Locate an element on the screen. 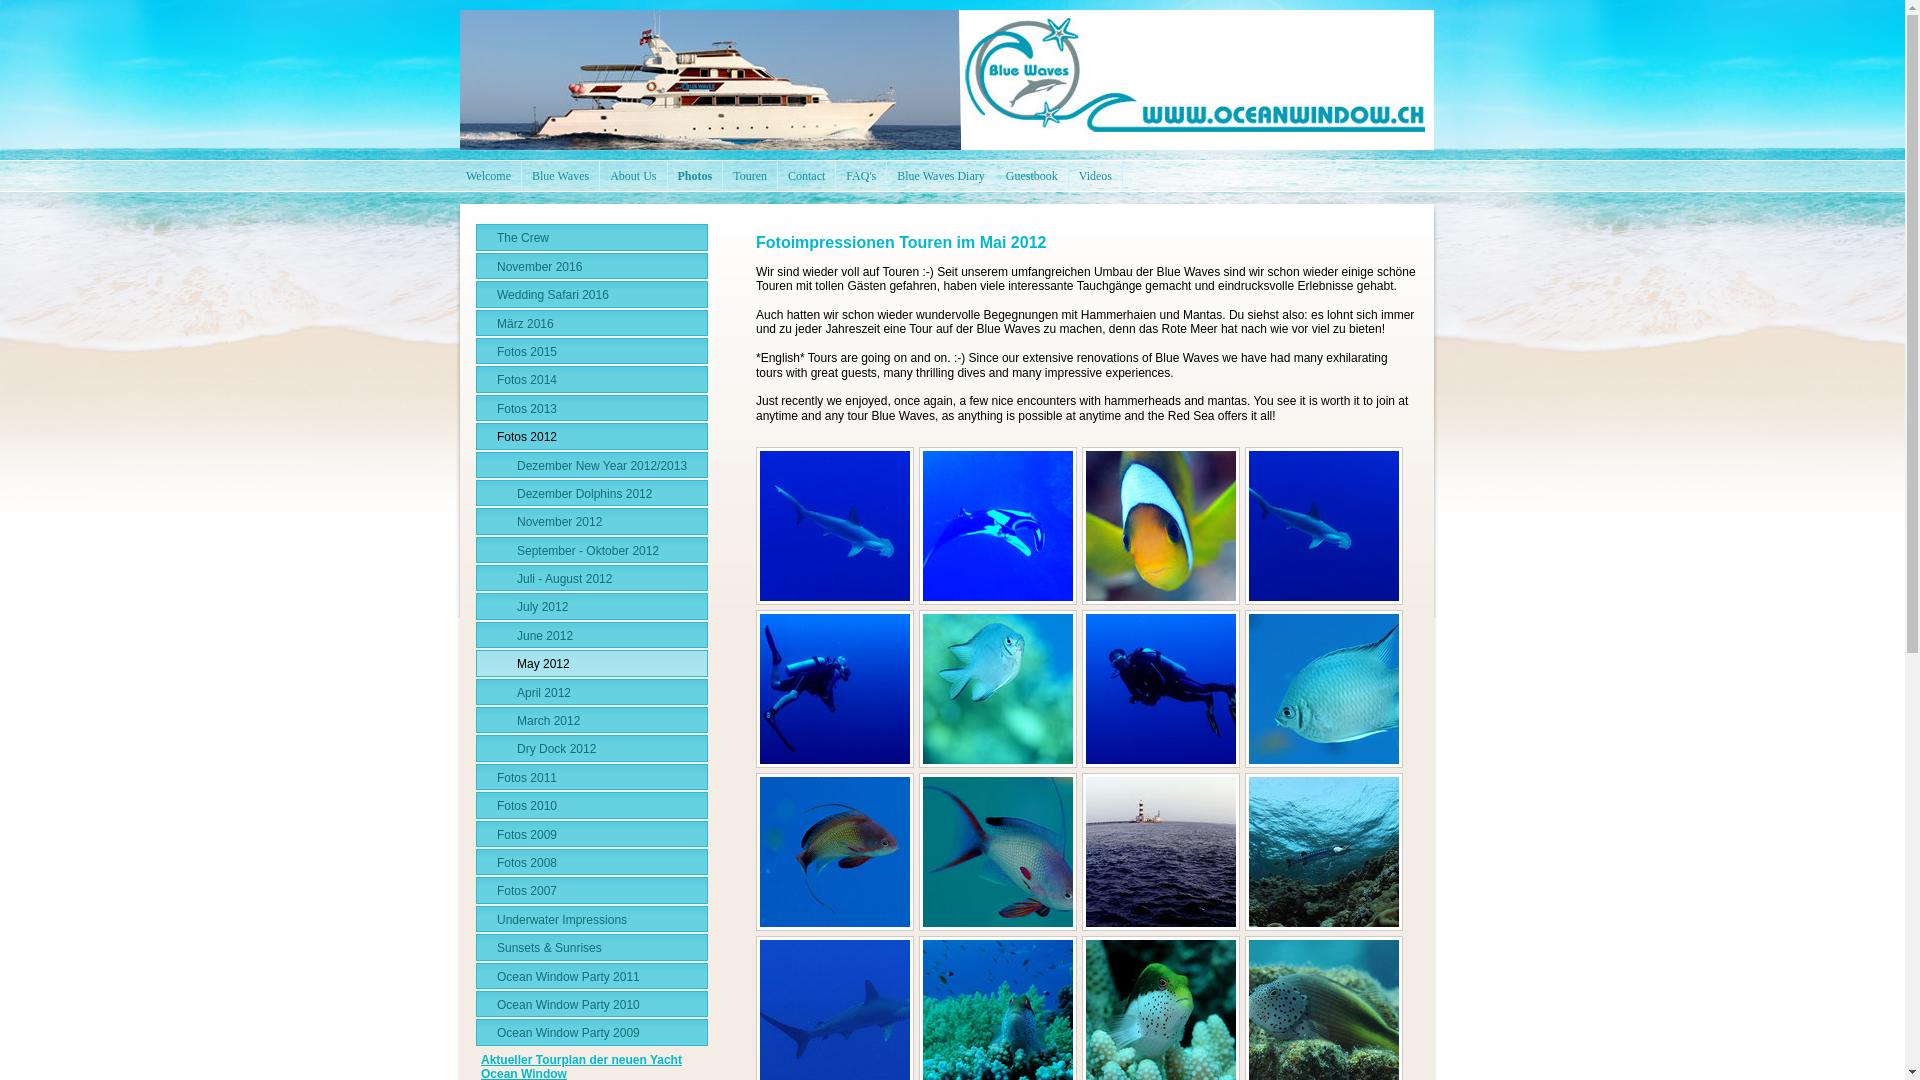  November 2012 is located at coordinates (592, 521).